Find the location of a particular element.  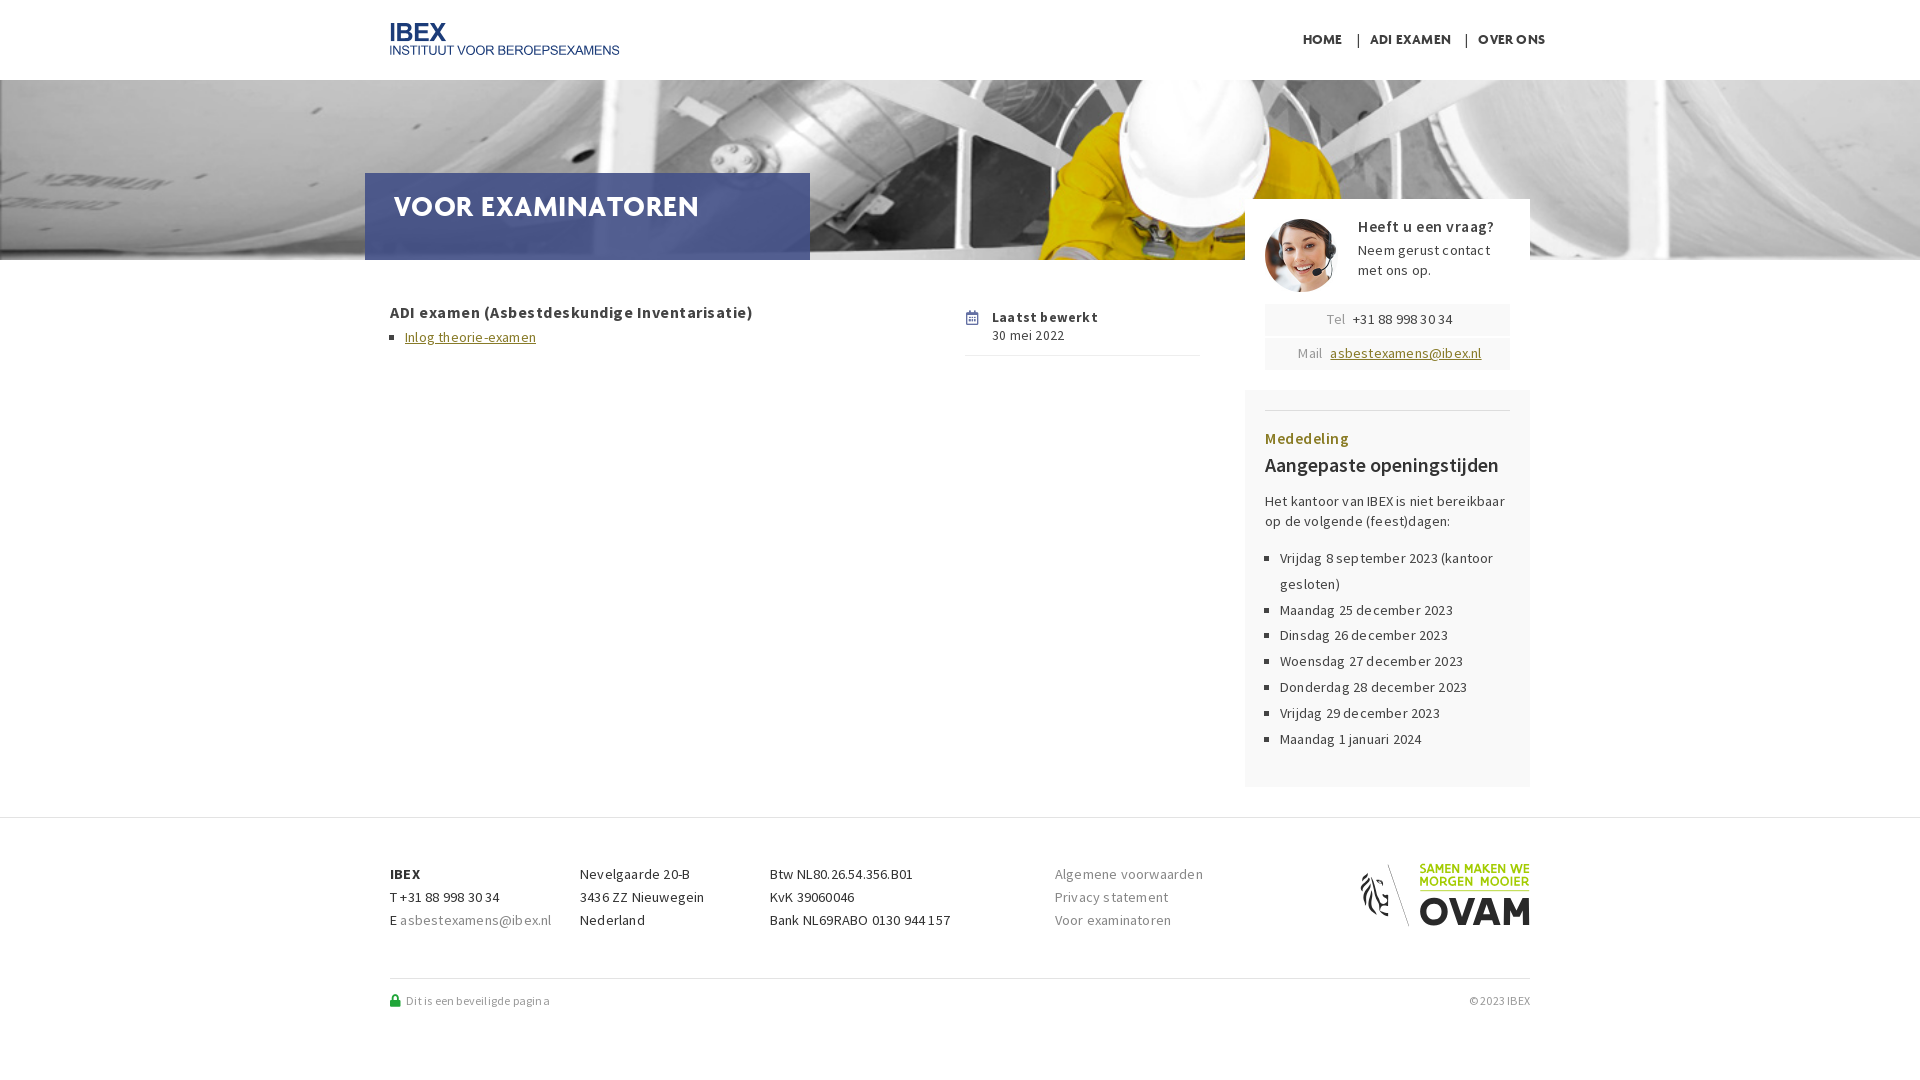

OVER ONS is located at coordinates (1512, 40).